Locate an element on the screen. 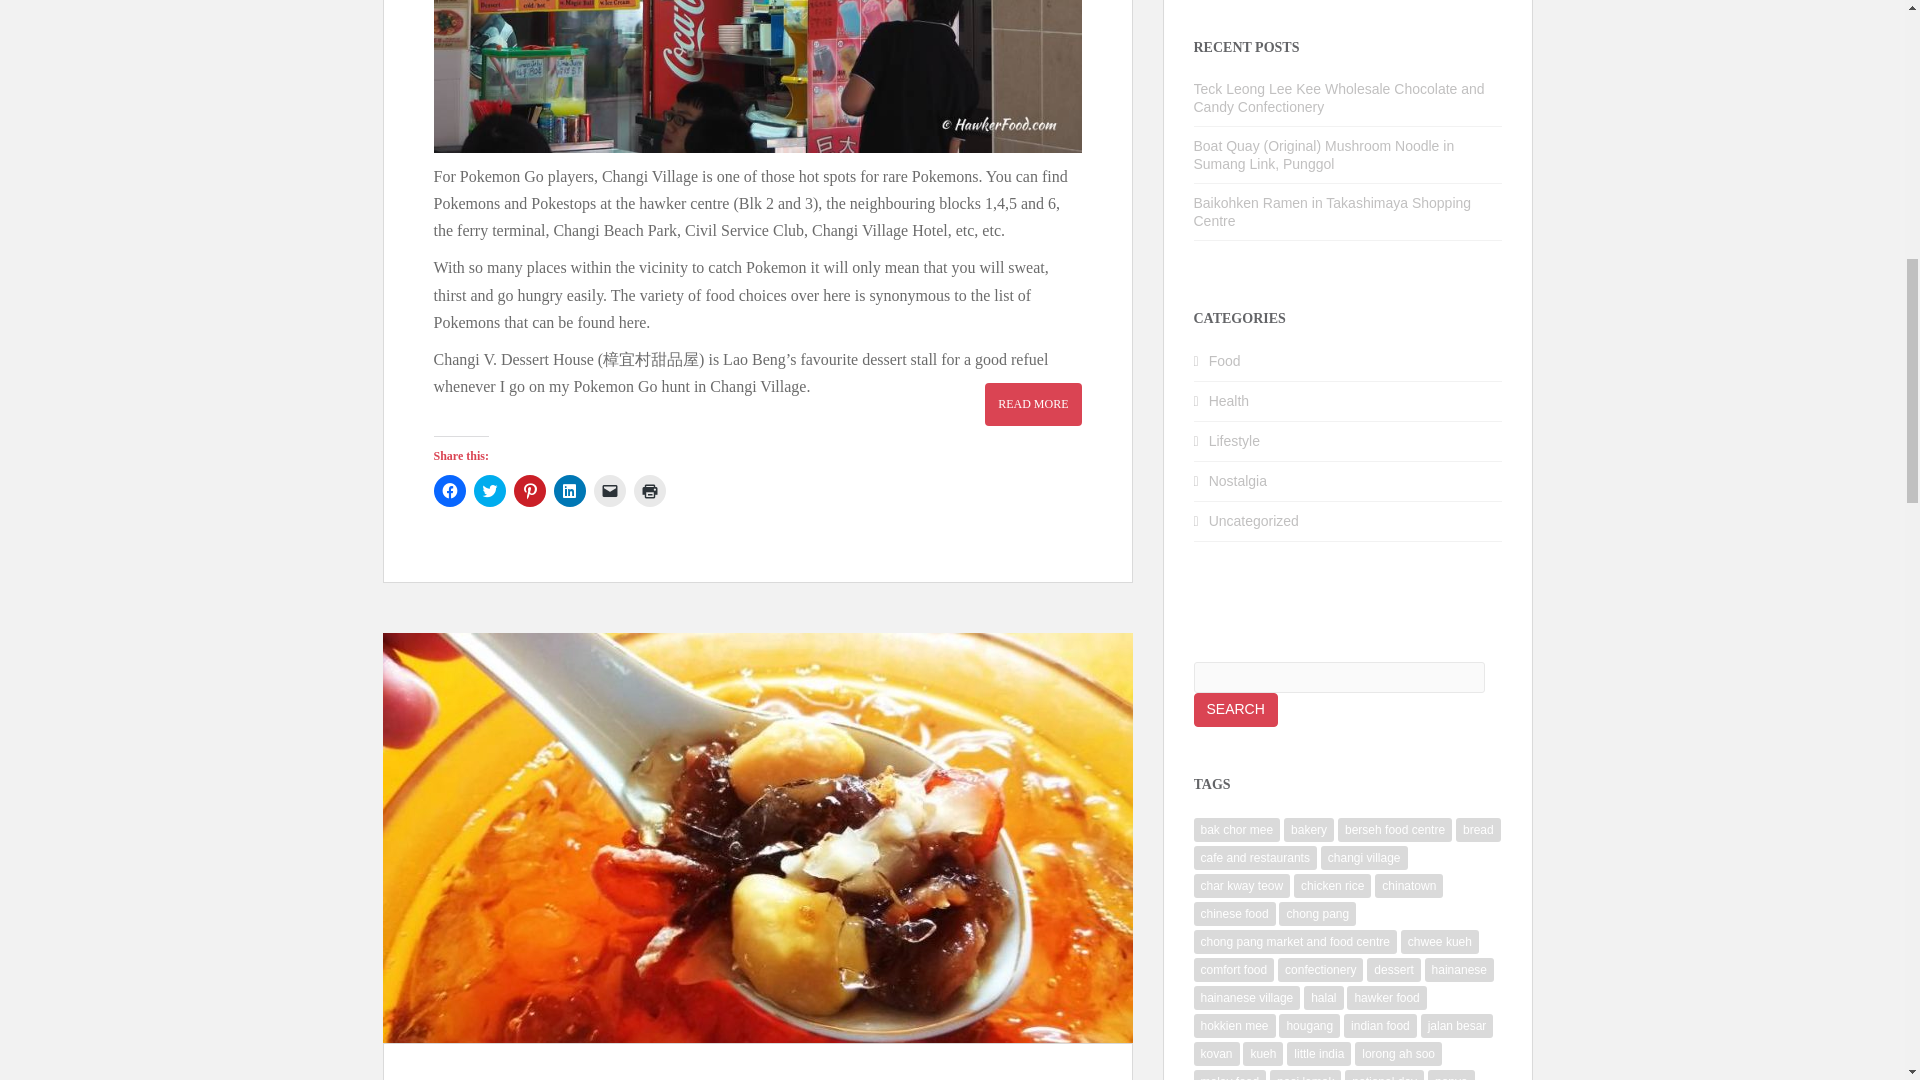 Image resolution: width=1920 pixels, height=1080 pixels. Click to share on Twitter is located at coordinates (490, 490).